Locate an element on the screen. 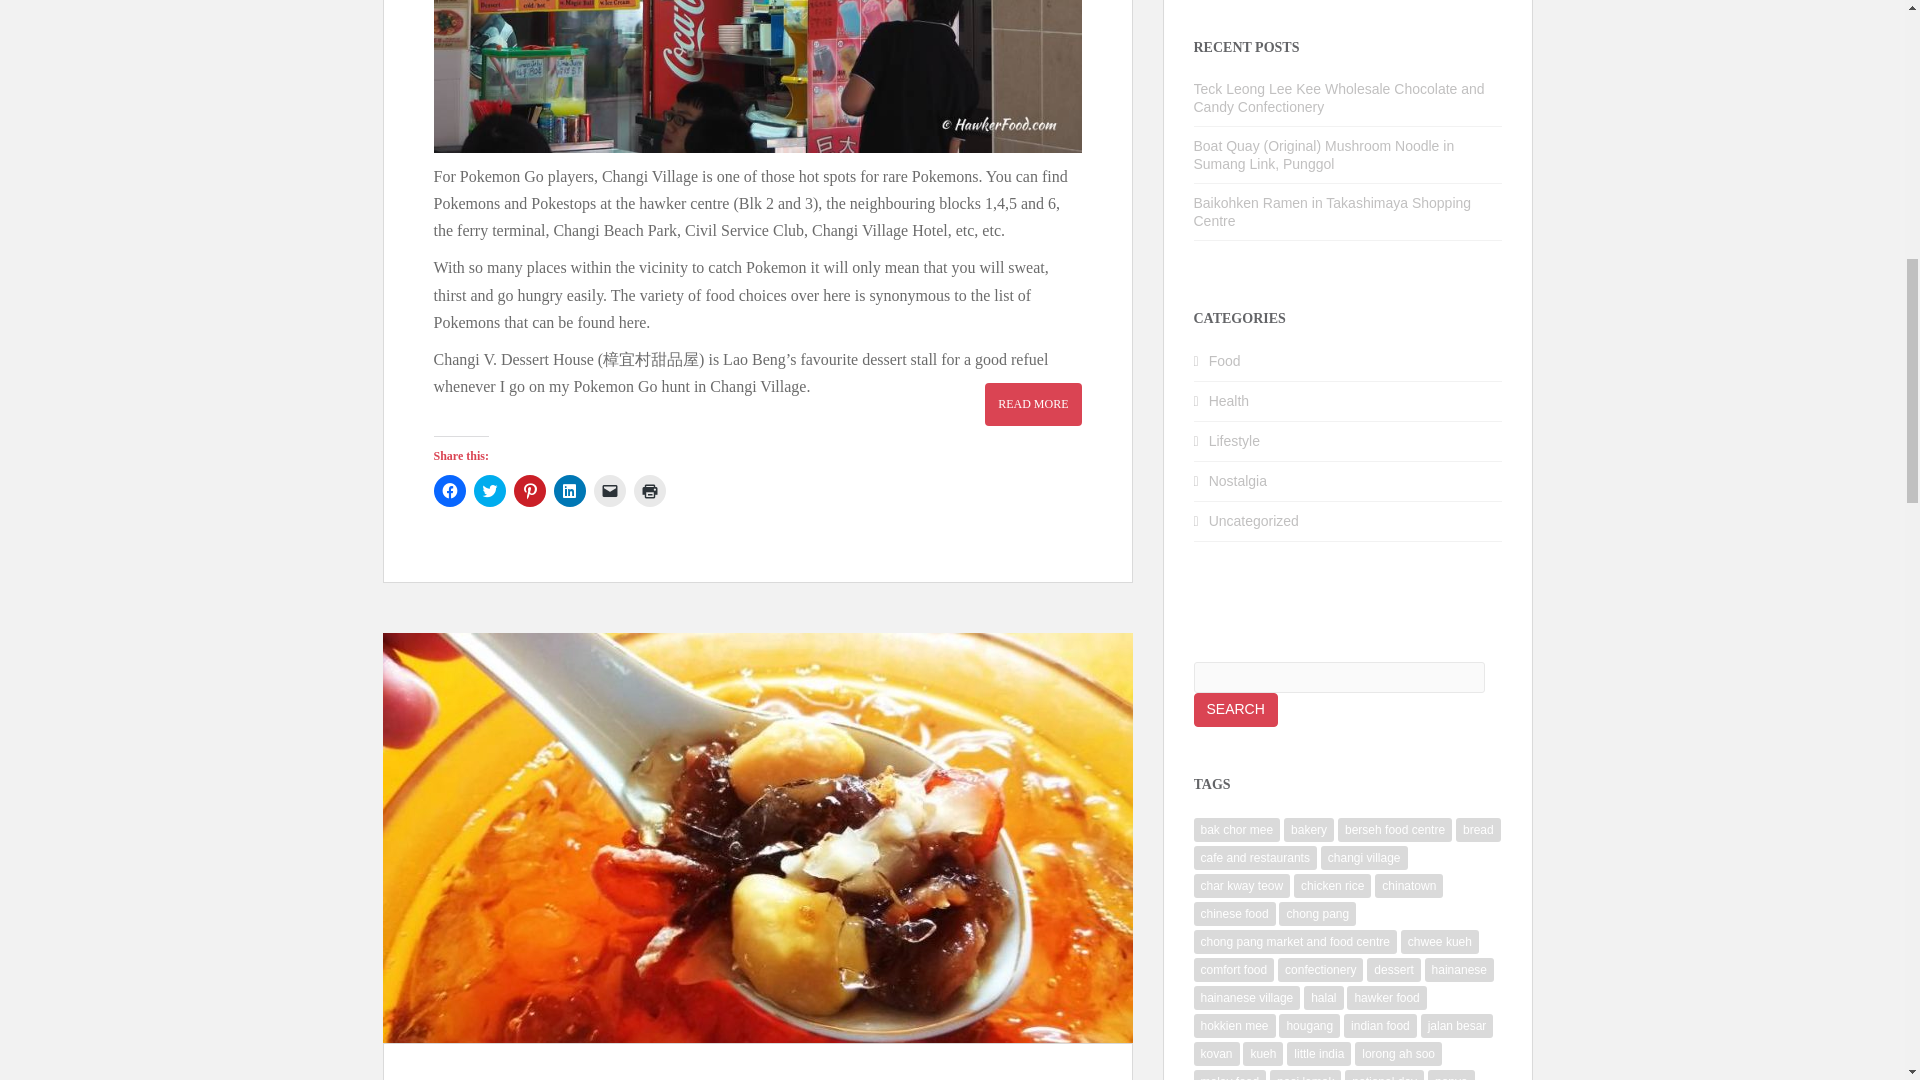 Image resolution: width=1920 pixels, height=1080 pixels. Click to share on Twitter is located at coordinates (490, 490).